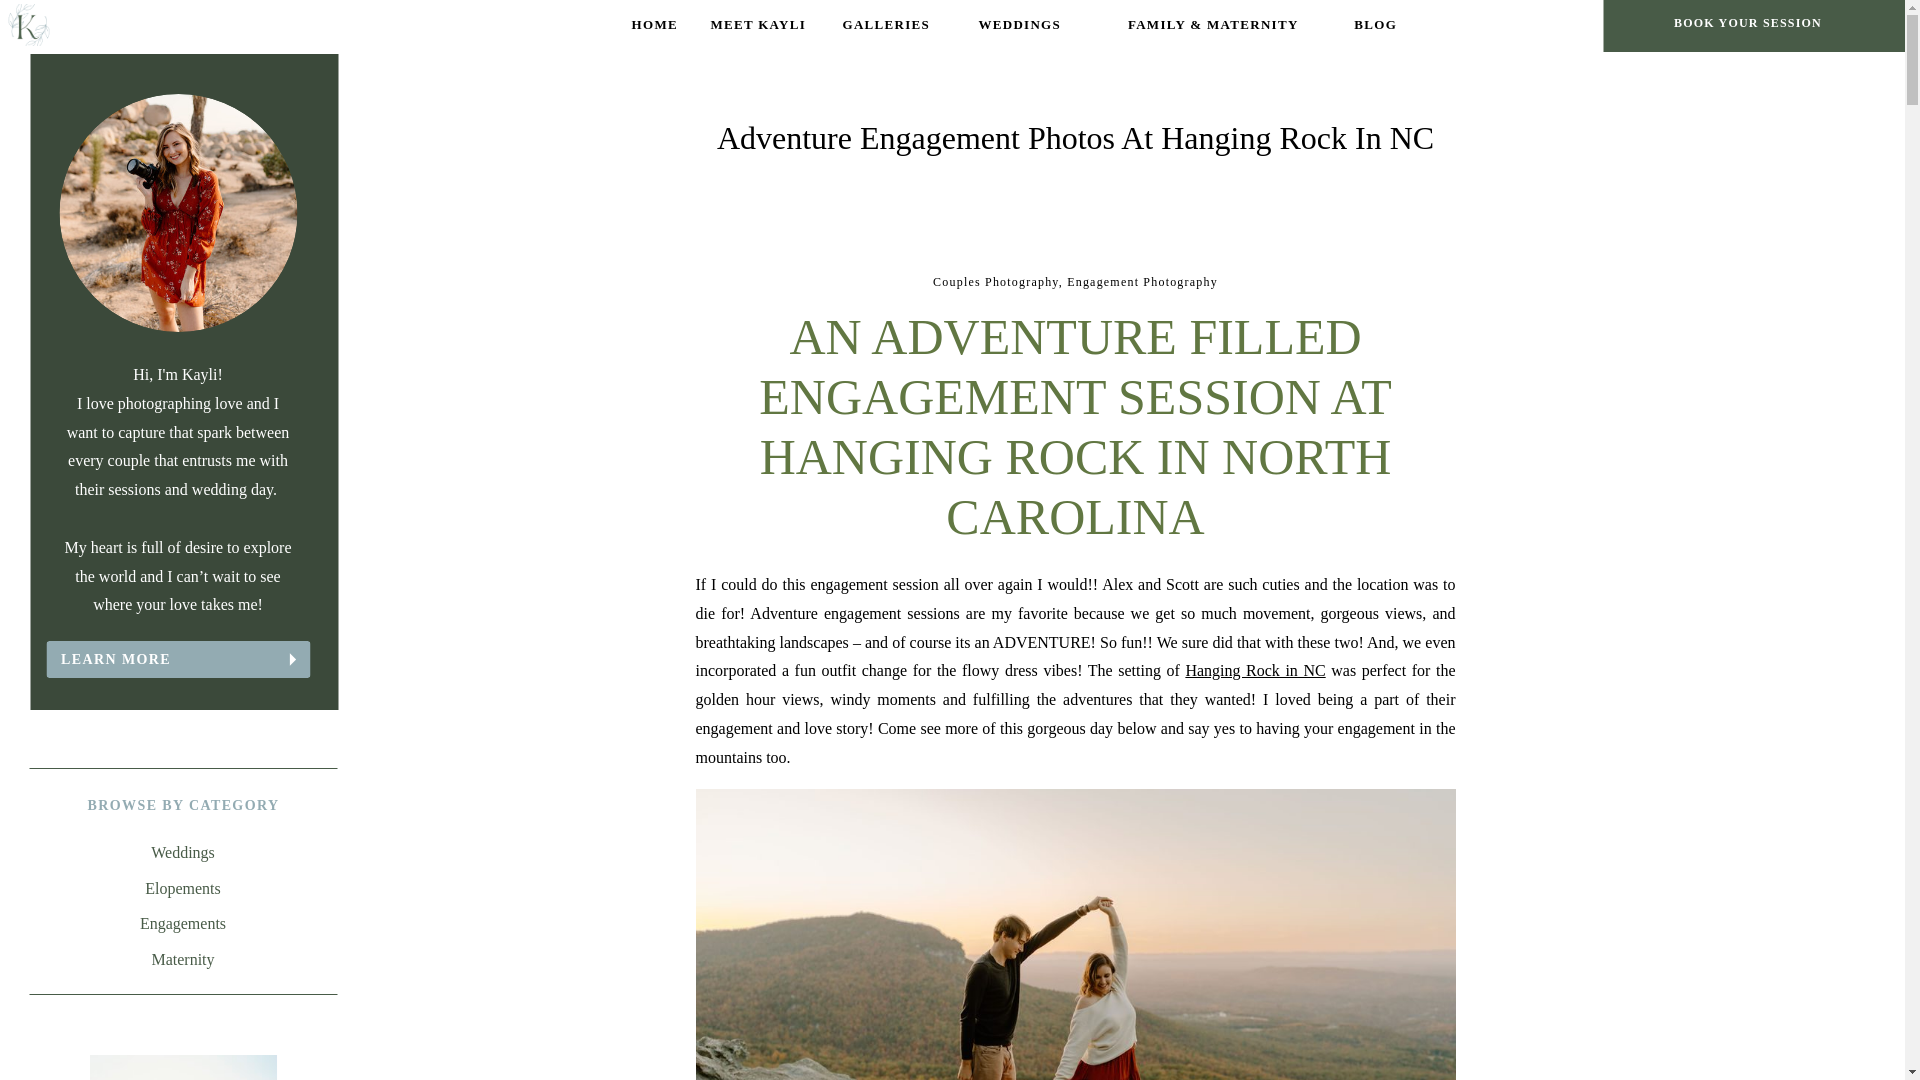 This screenshot has width=1920, height=1080. Describe the element at coordinates (183, 924) in the screenshot. I see `Engagements` at that location.